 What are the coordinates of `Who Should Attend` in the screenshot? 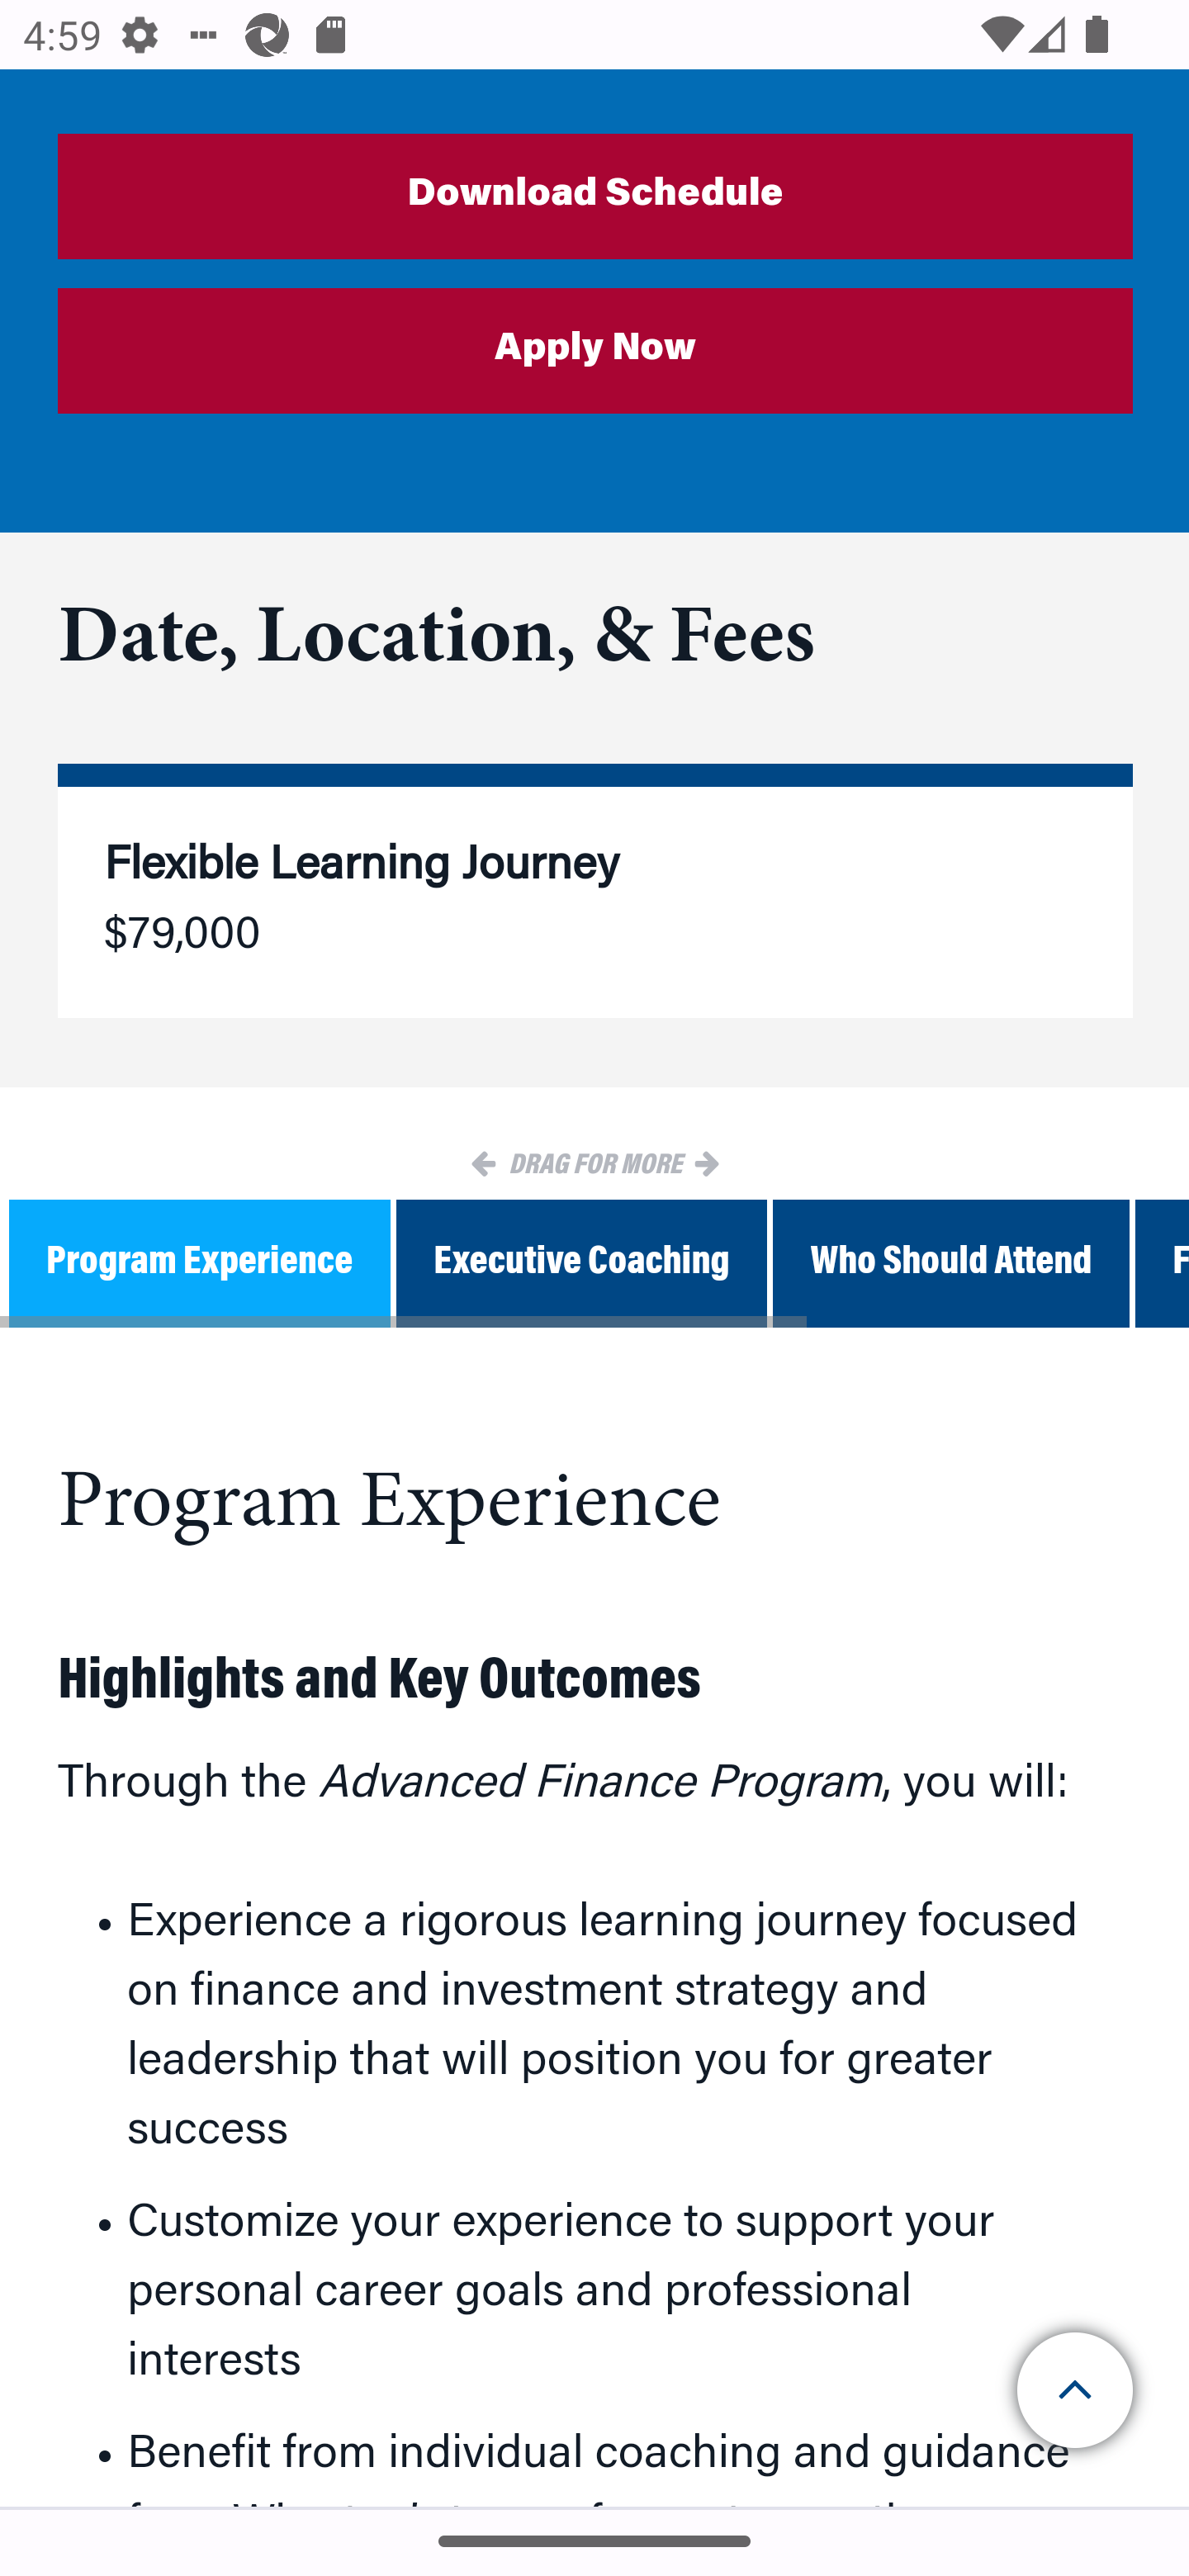 It's located at (950, 1267).